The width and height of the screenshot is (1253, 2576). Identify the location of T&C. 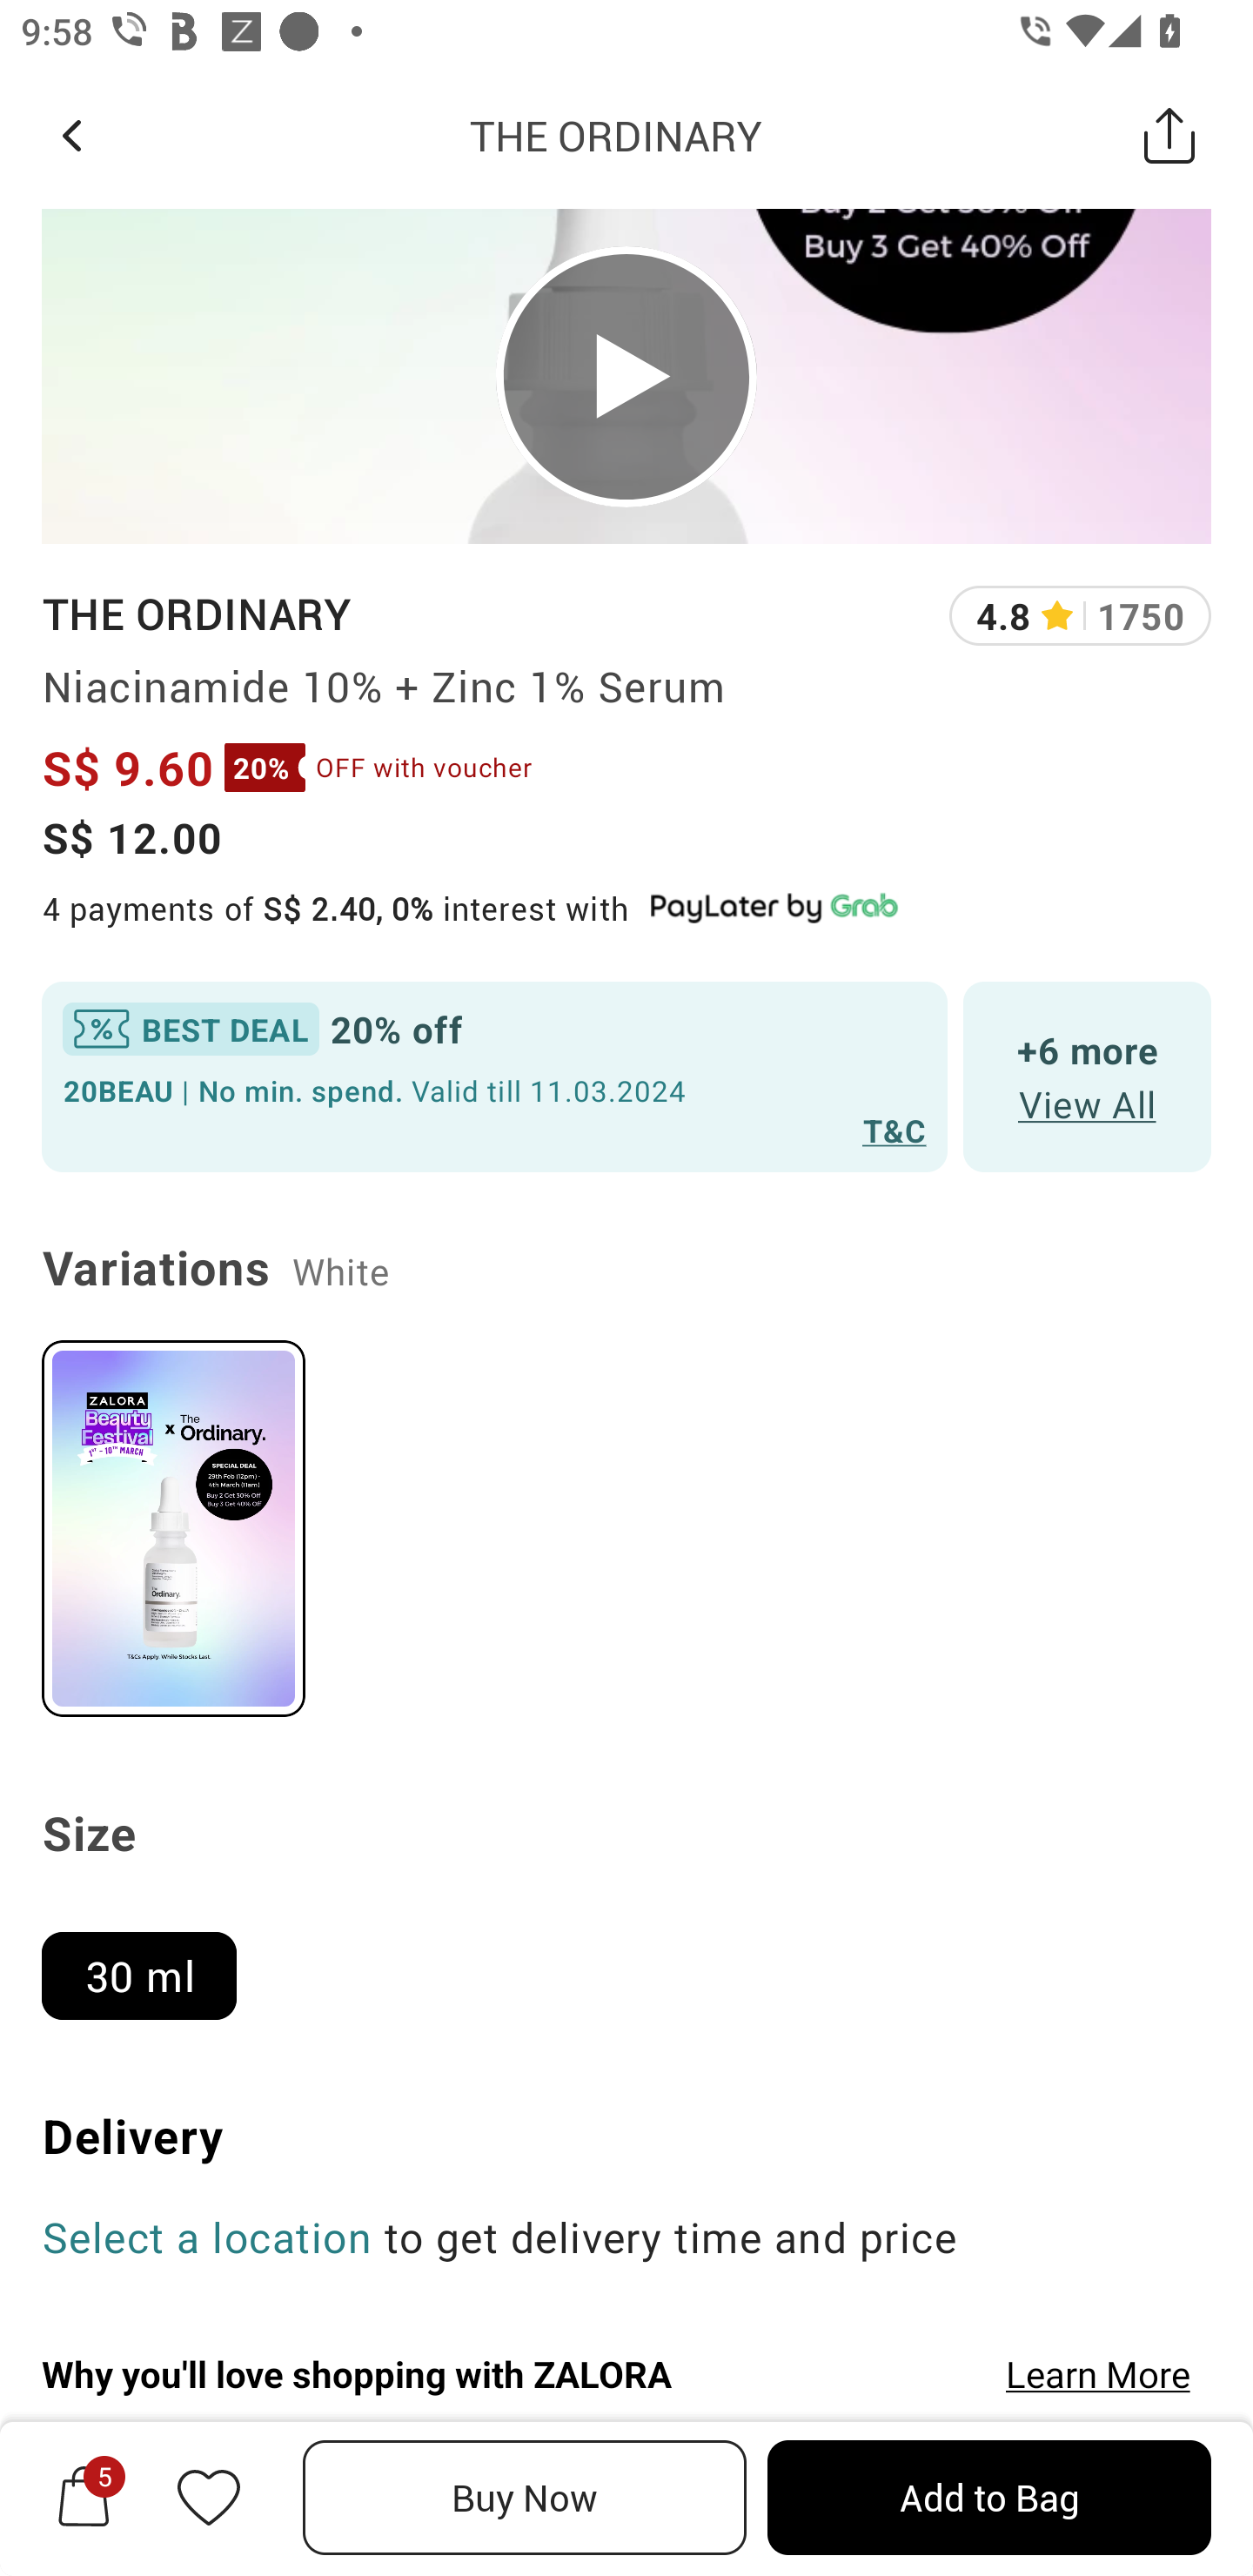
(895, 1130).